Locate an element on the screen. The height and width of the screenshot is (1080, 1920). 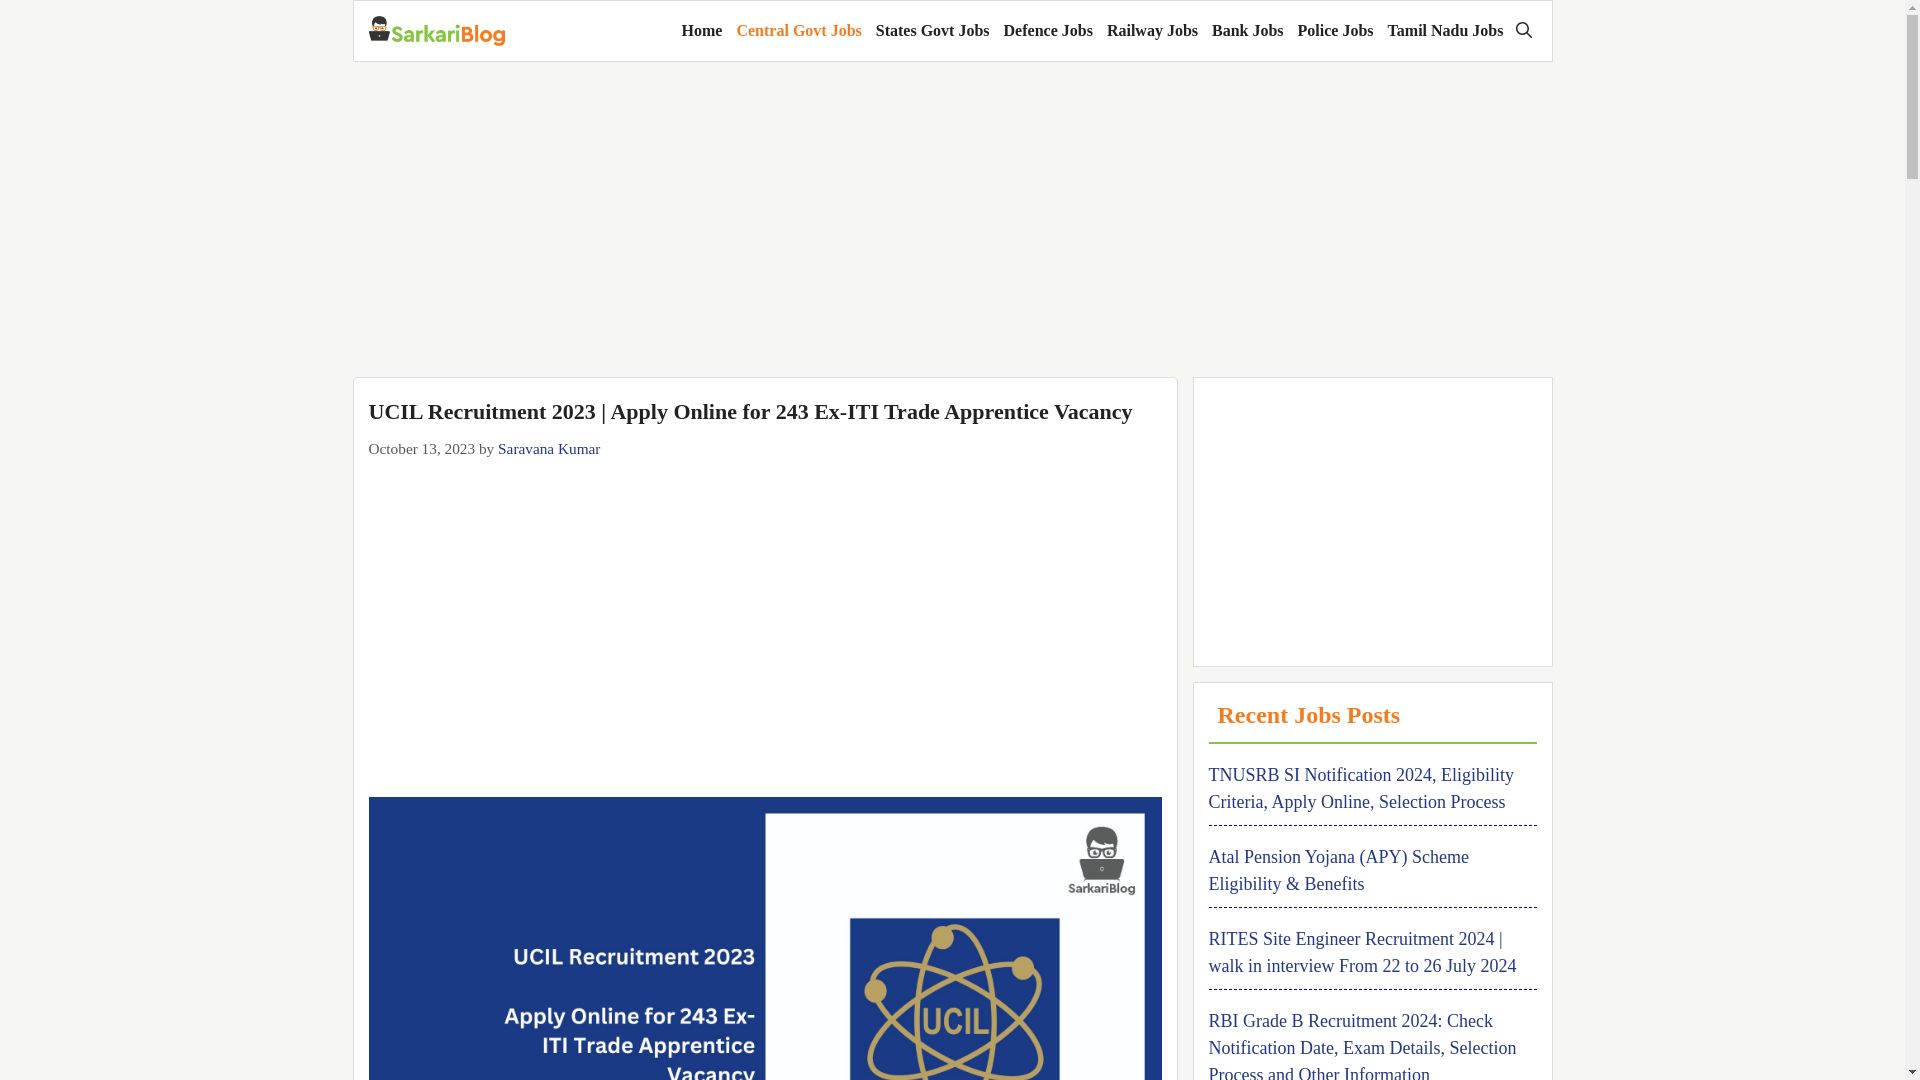
States Govt Jobs is located at coordinates (932, 30).